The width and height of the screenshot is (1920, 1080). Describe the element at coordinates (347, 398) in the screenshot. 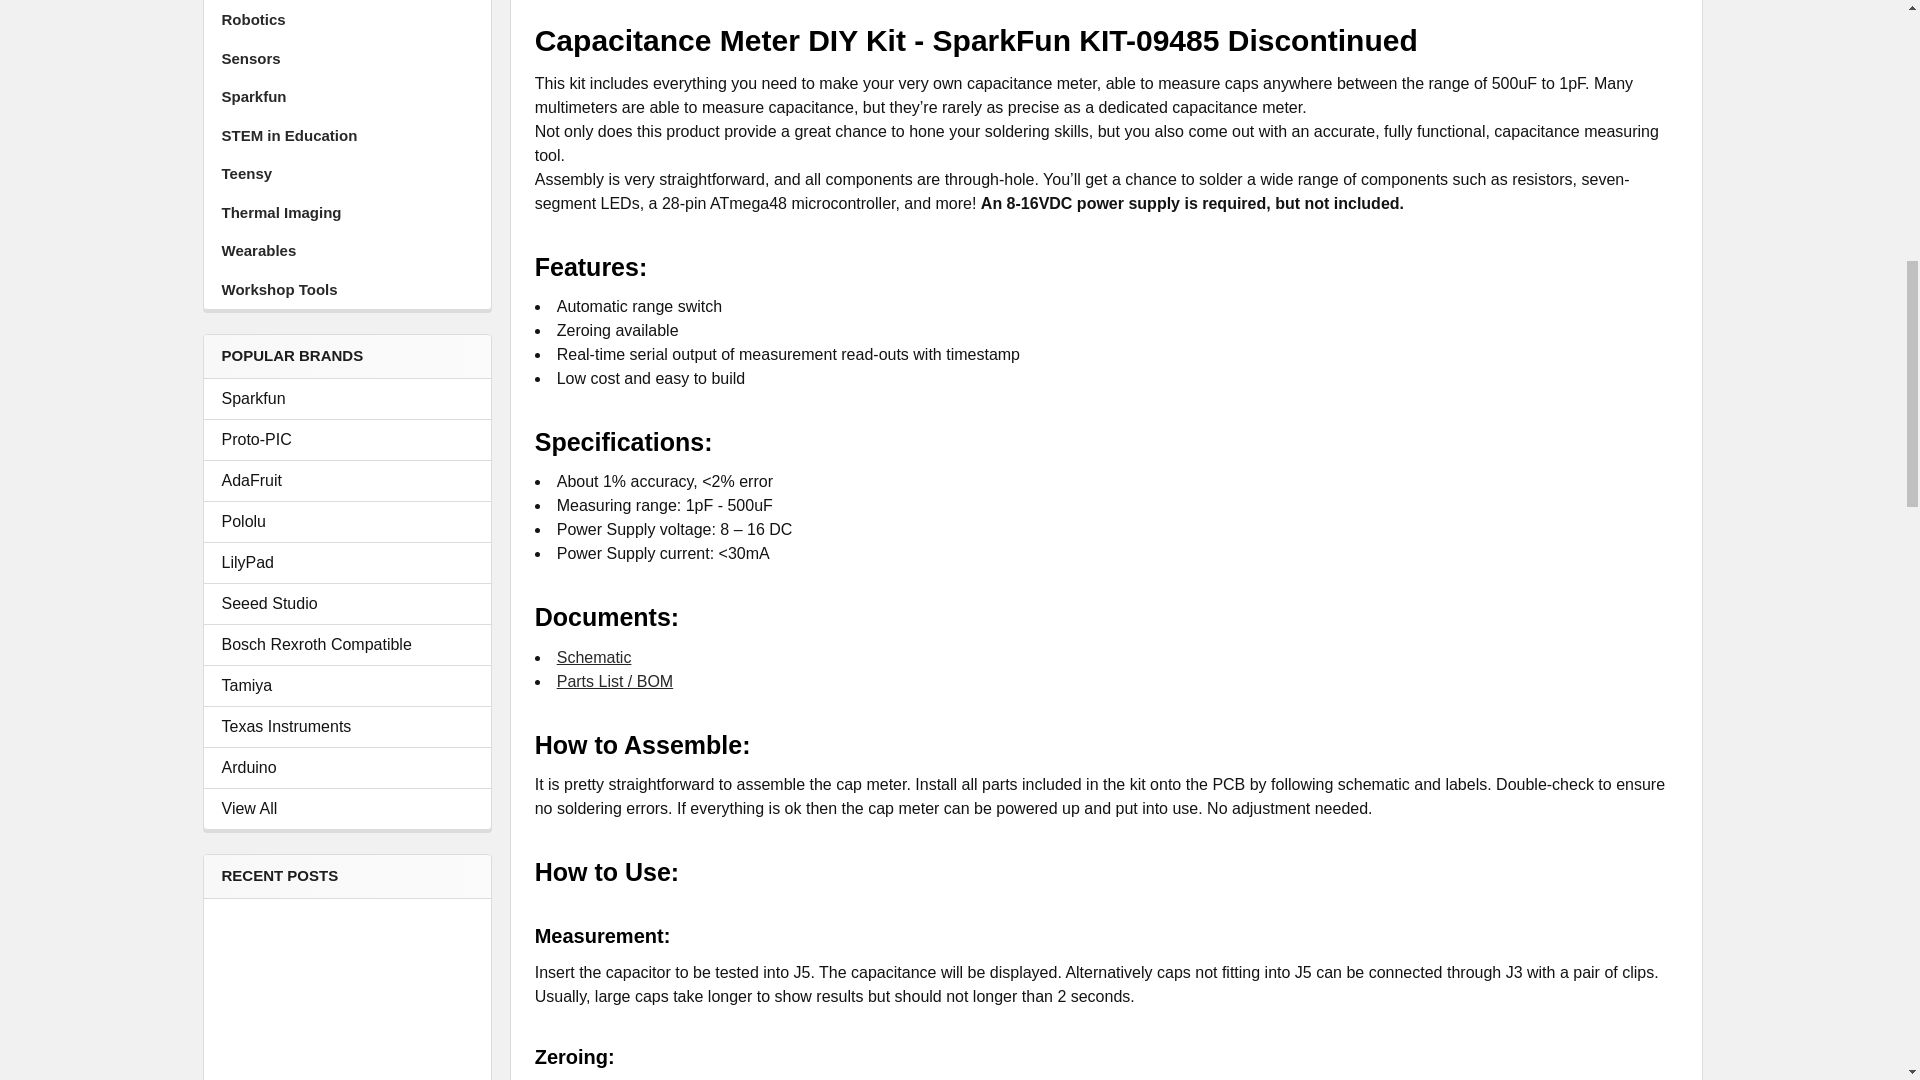

I see `Sparkfun` at that location.